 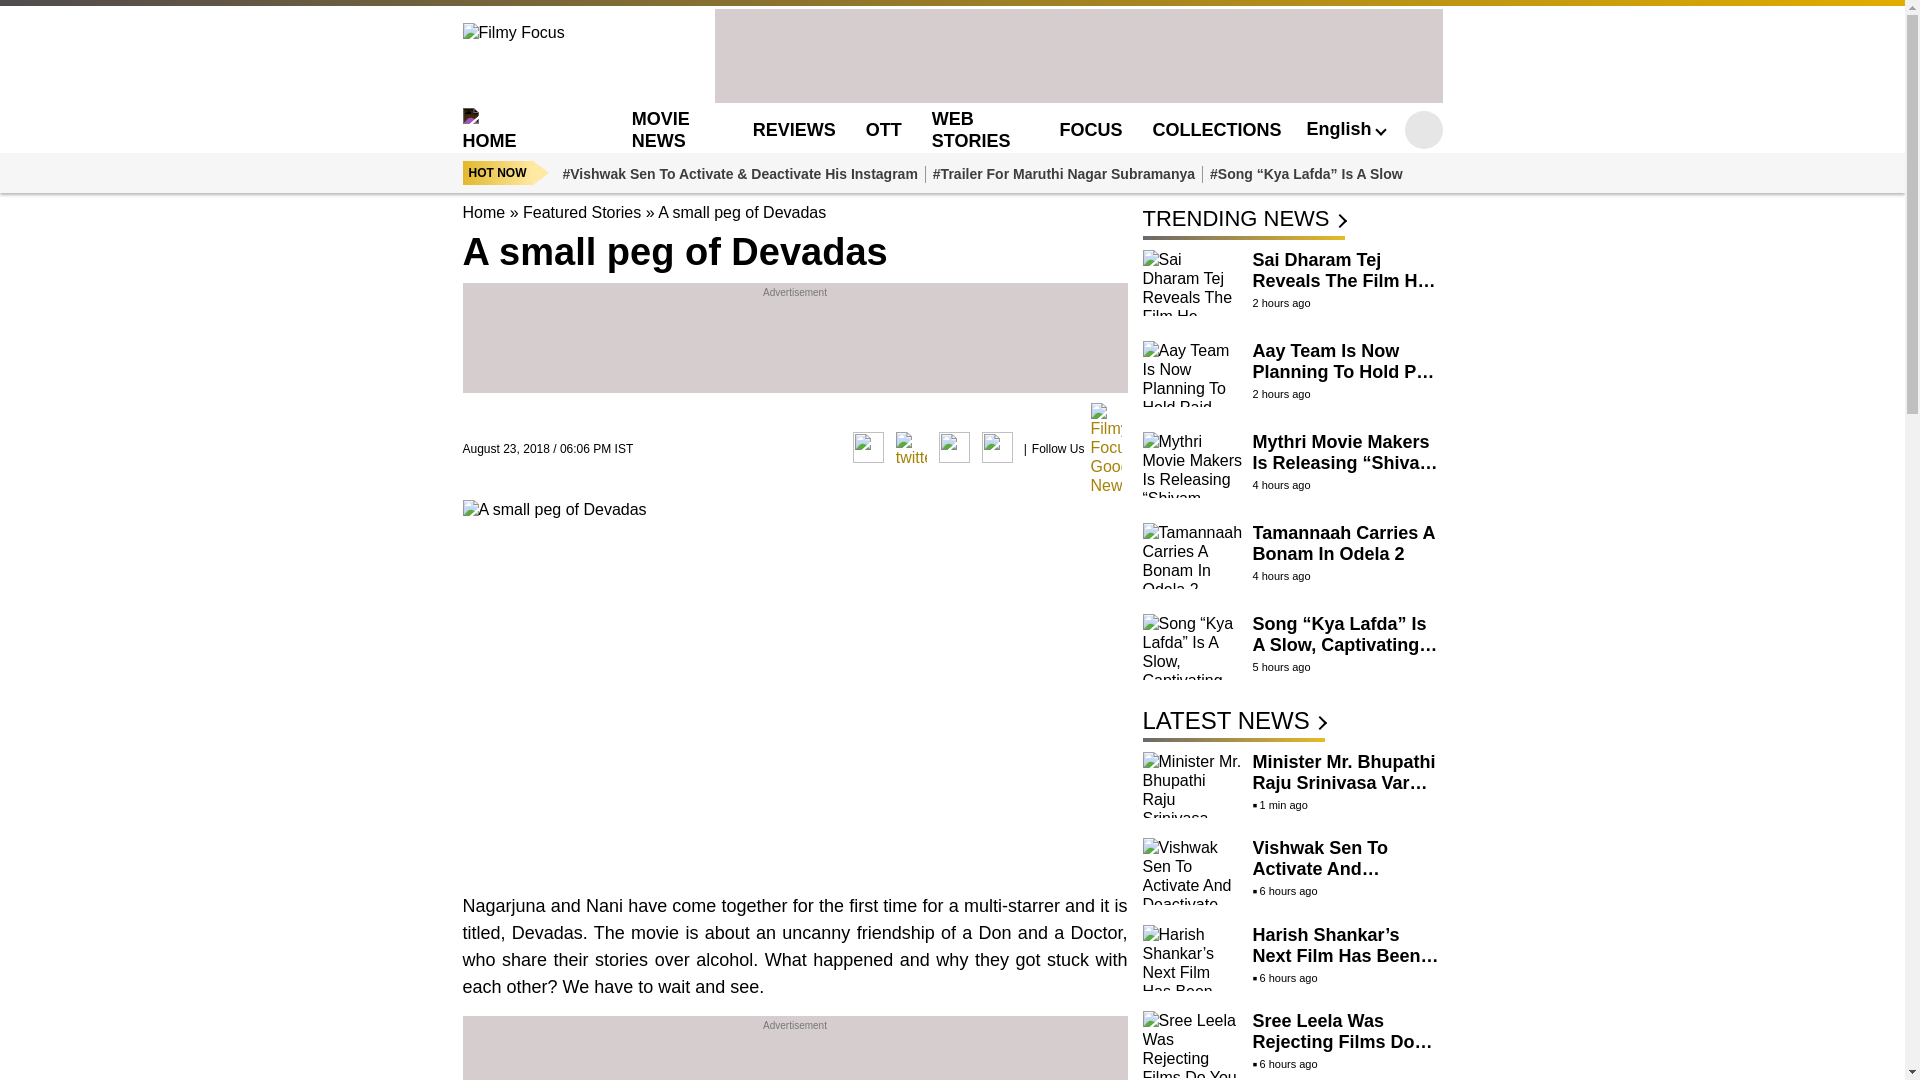 What do you see at coordinates (522, 129) in the screenshot?
I see `Home` at bounding box center [522, 129].